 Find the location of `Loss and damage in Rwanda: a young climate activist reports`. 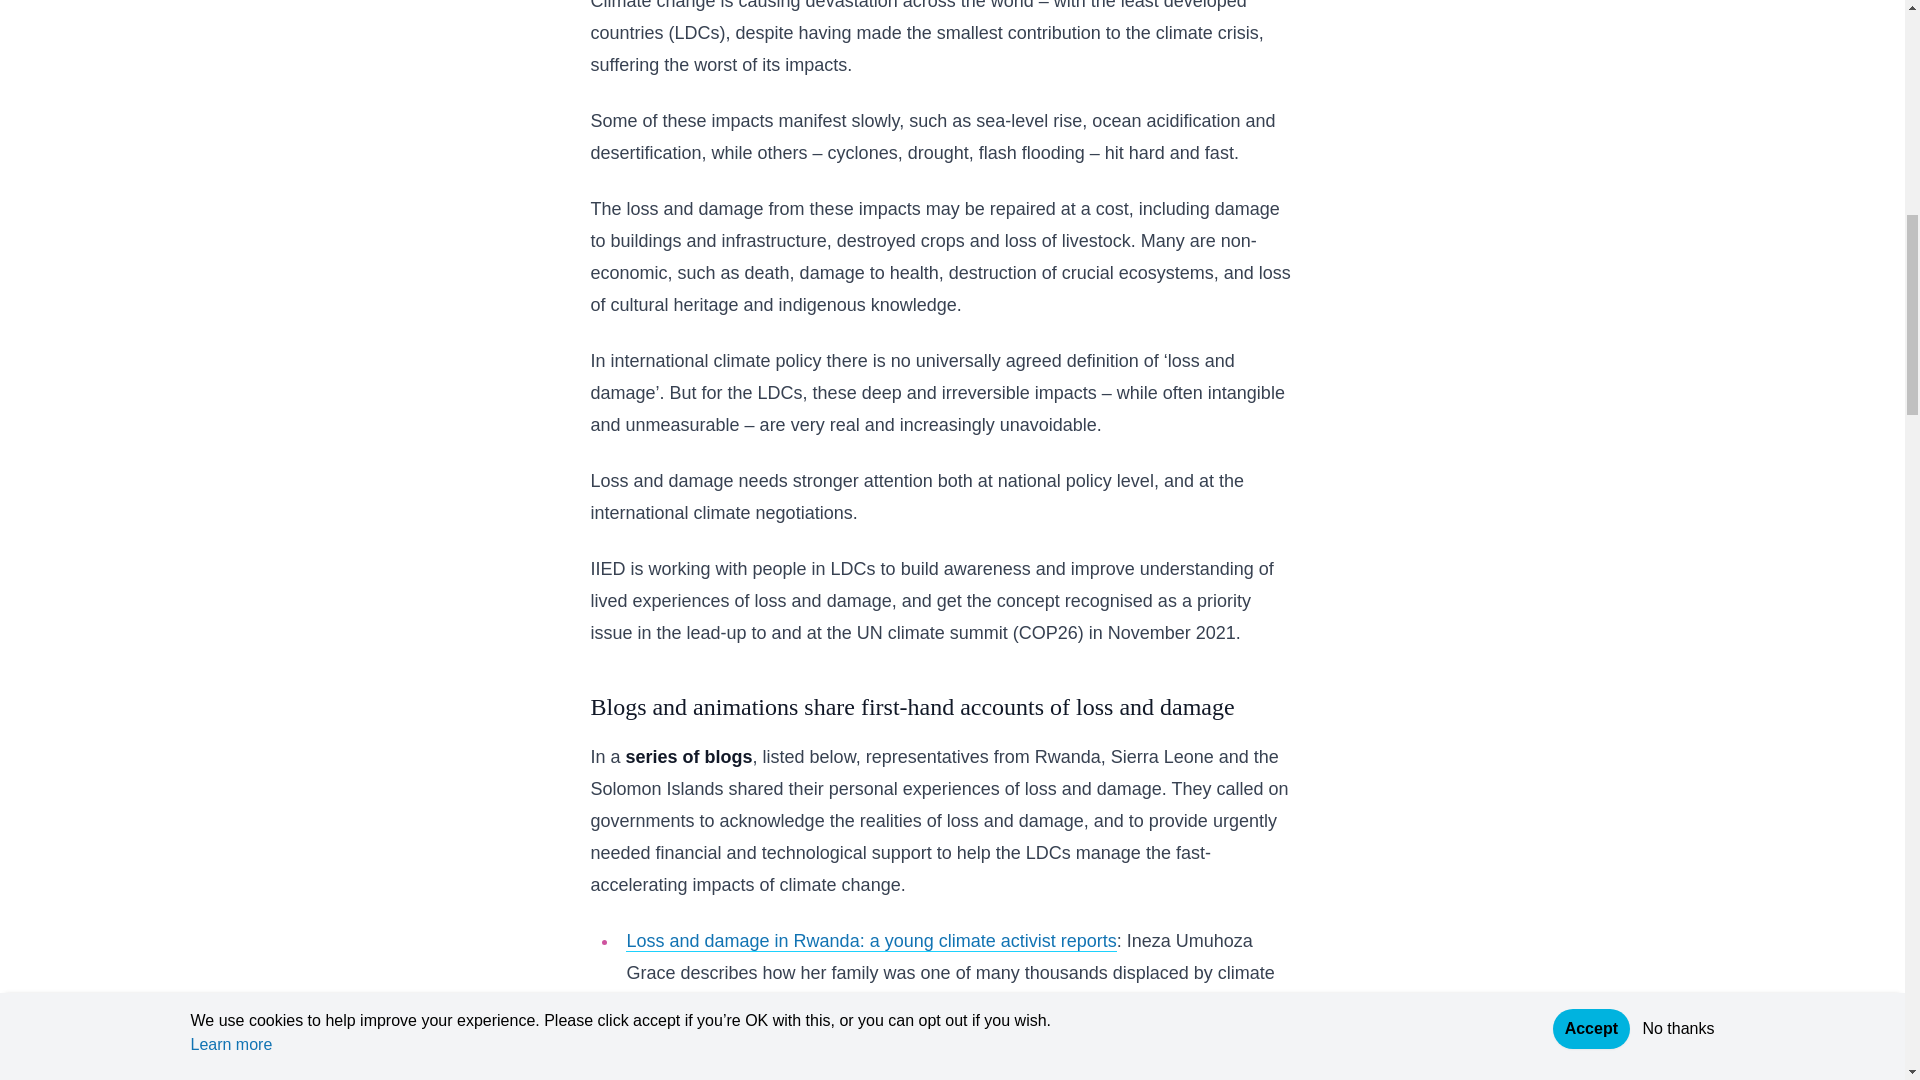

Loss and damage in Rwanda: a young climate activist reports is located at coordinates (870, 940).